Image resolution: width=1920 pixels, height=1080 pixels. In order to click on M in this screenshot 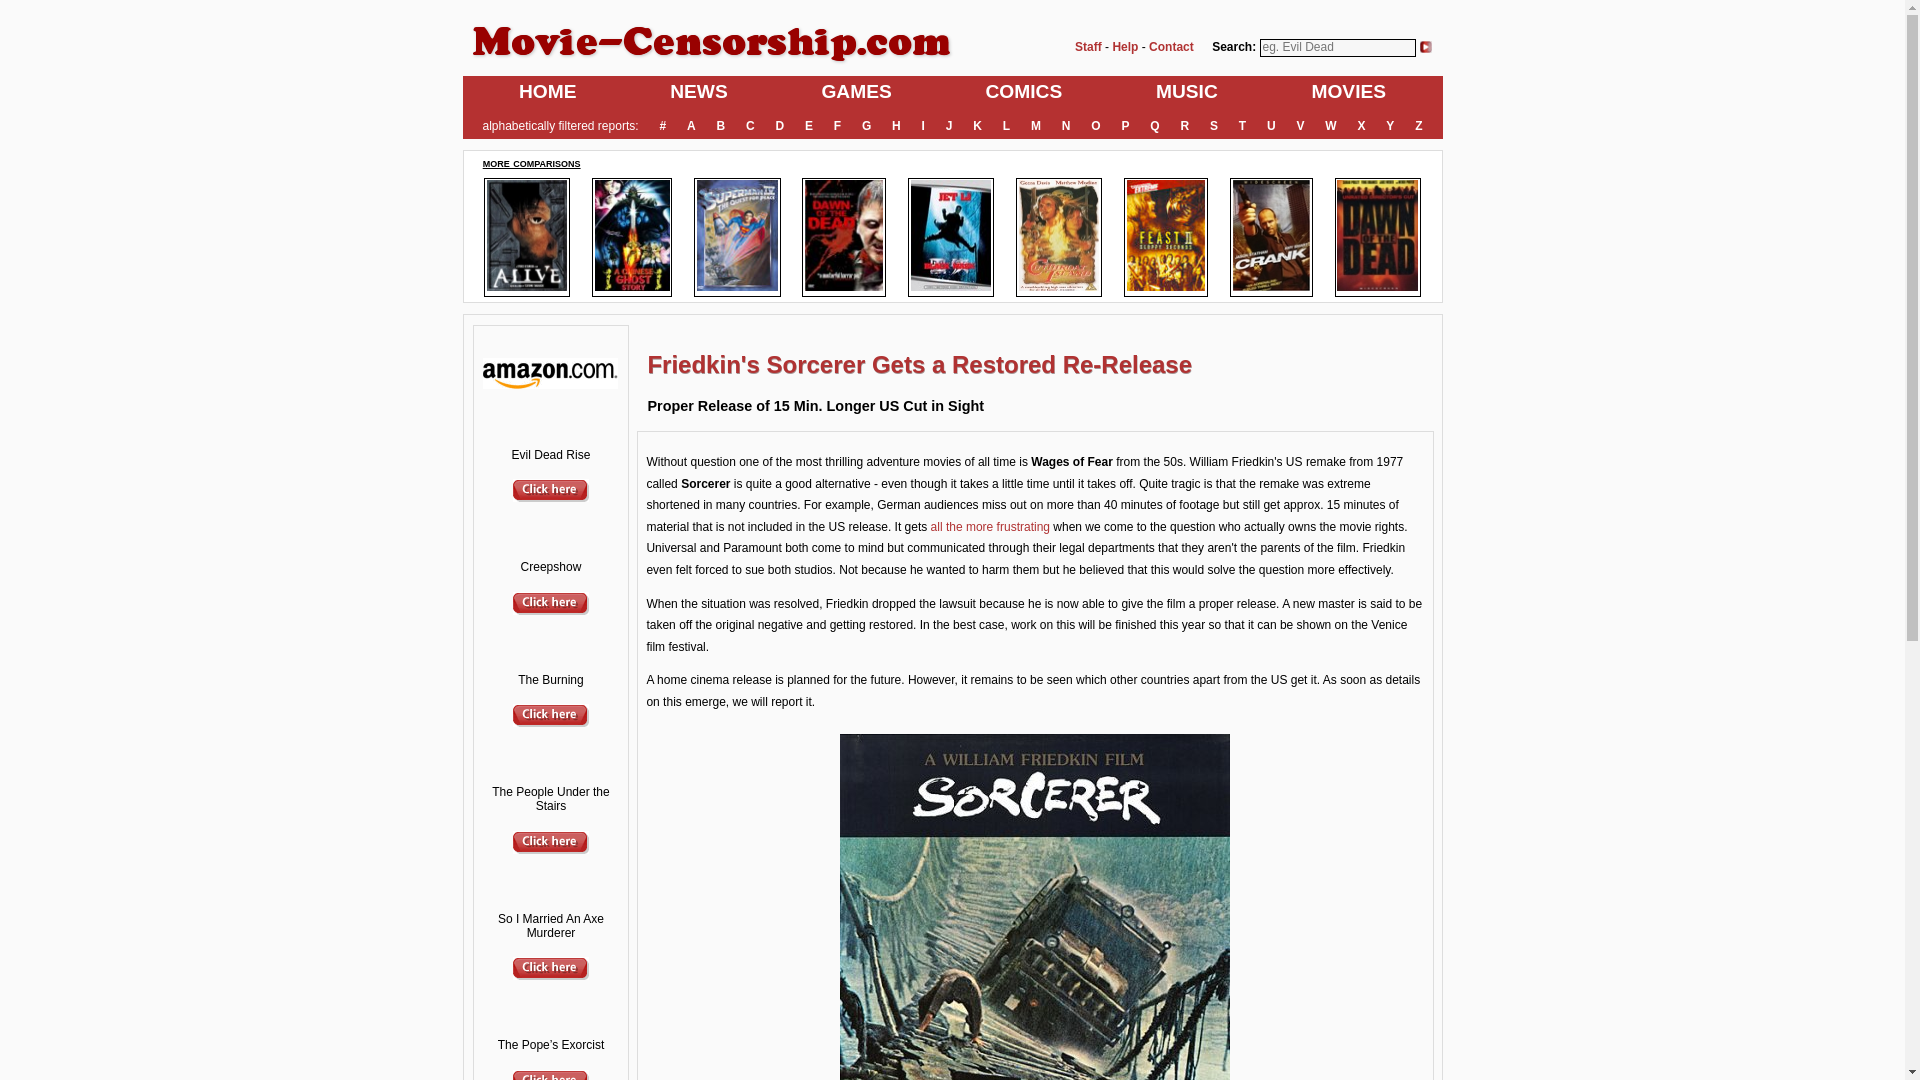, I will do `click(1036, 126)`.